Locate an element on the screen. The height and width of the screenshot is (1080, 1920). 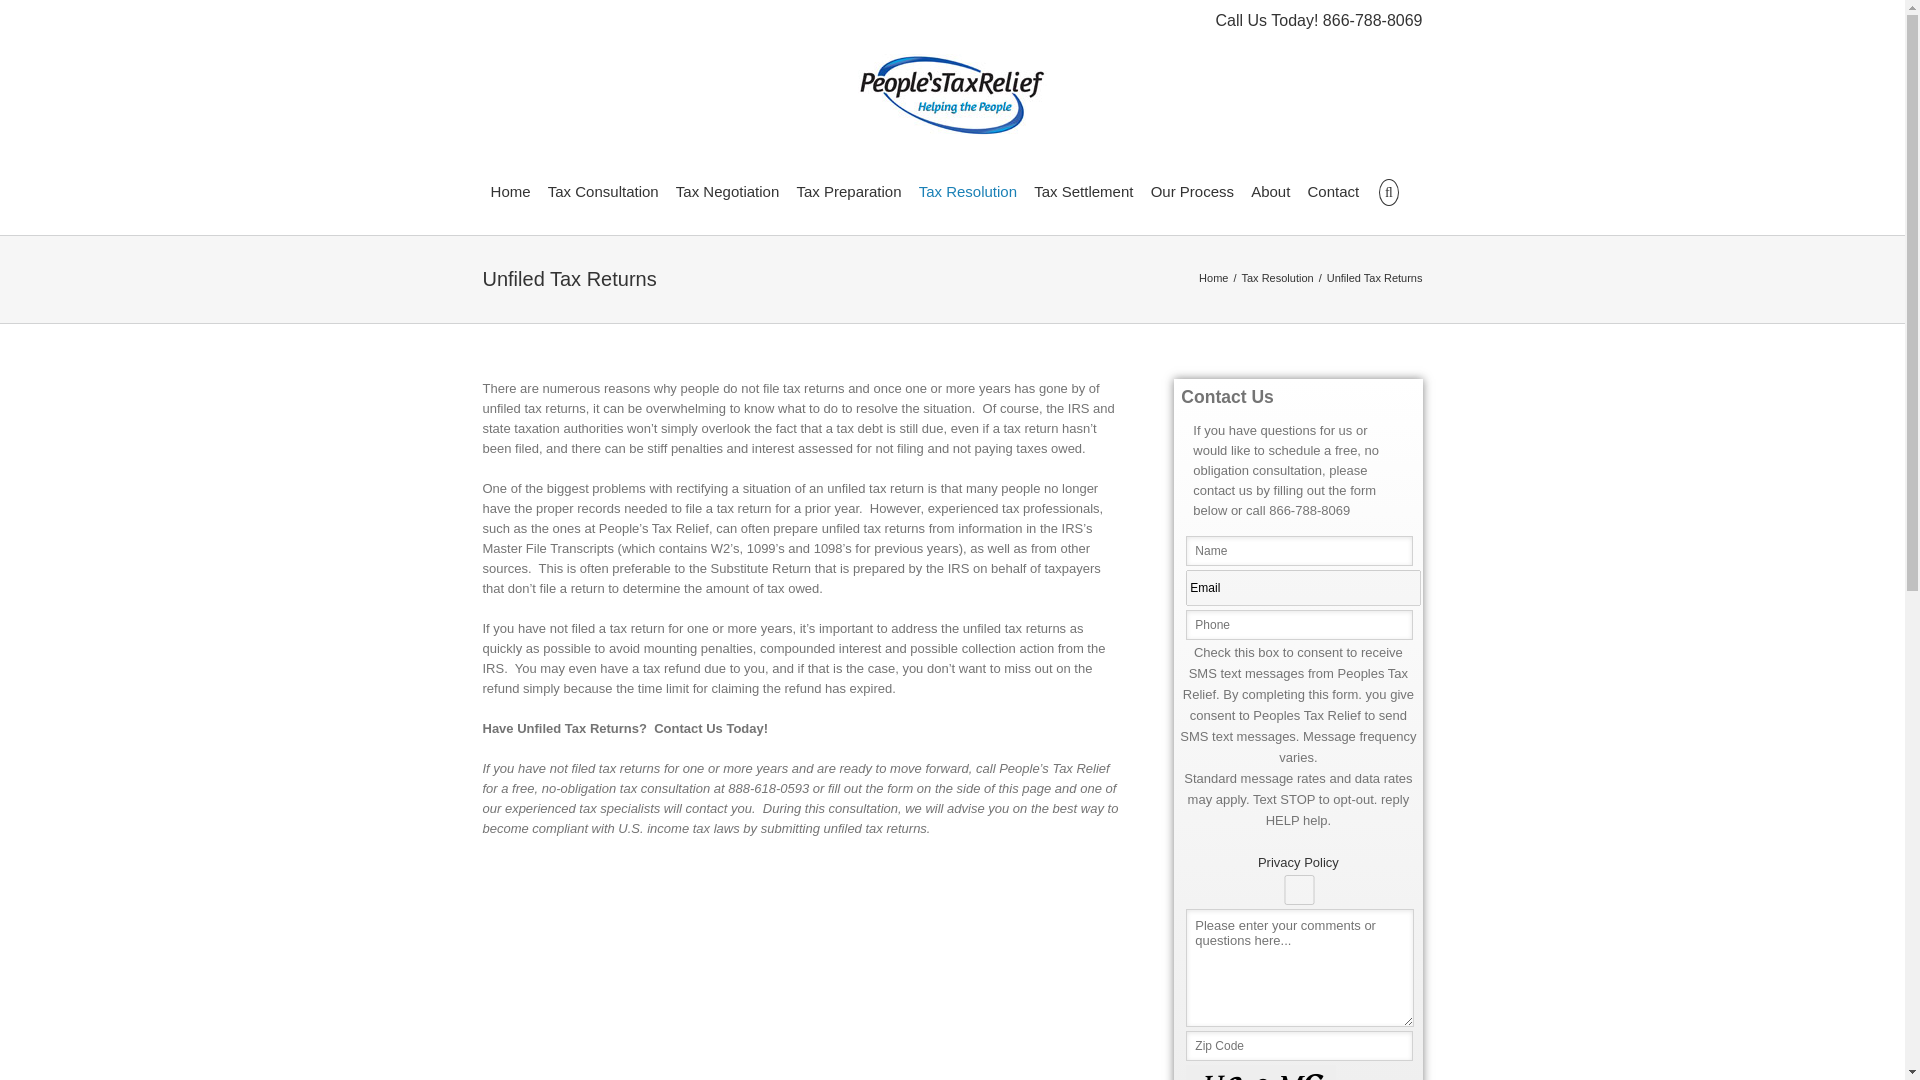
Tax Resolution is located at coordinates (1278, 278).